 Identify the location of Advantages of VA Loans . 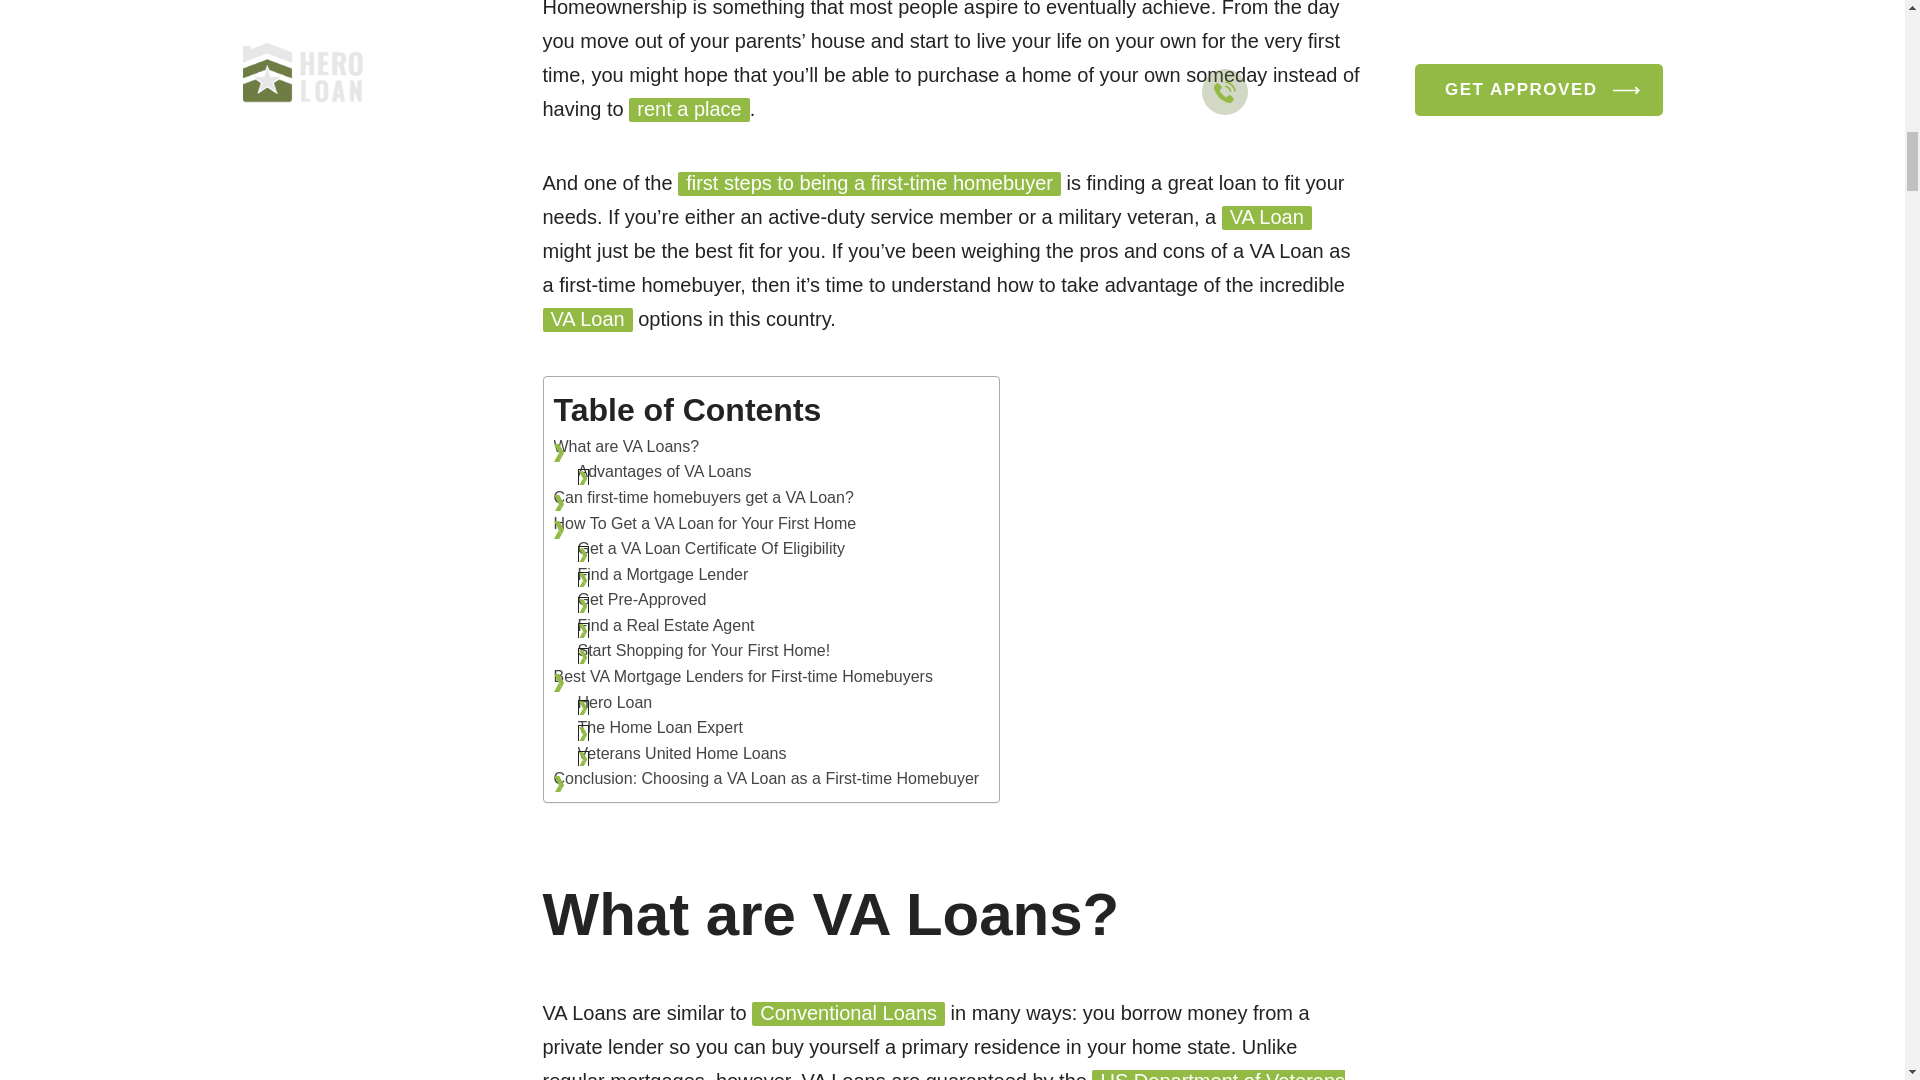
(666, 472).